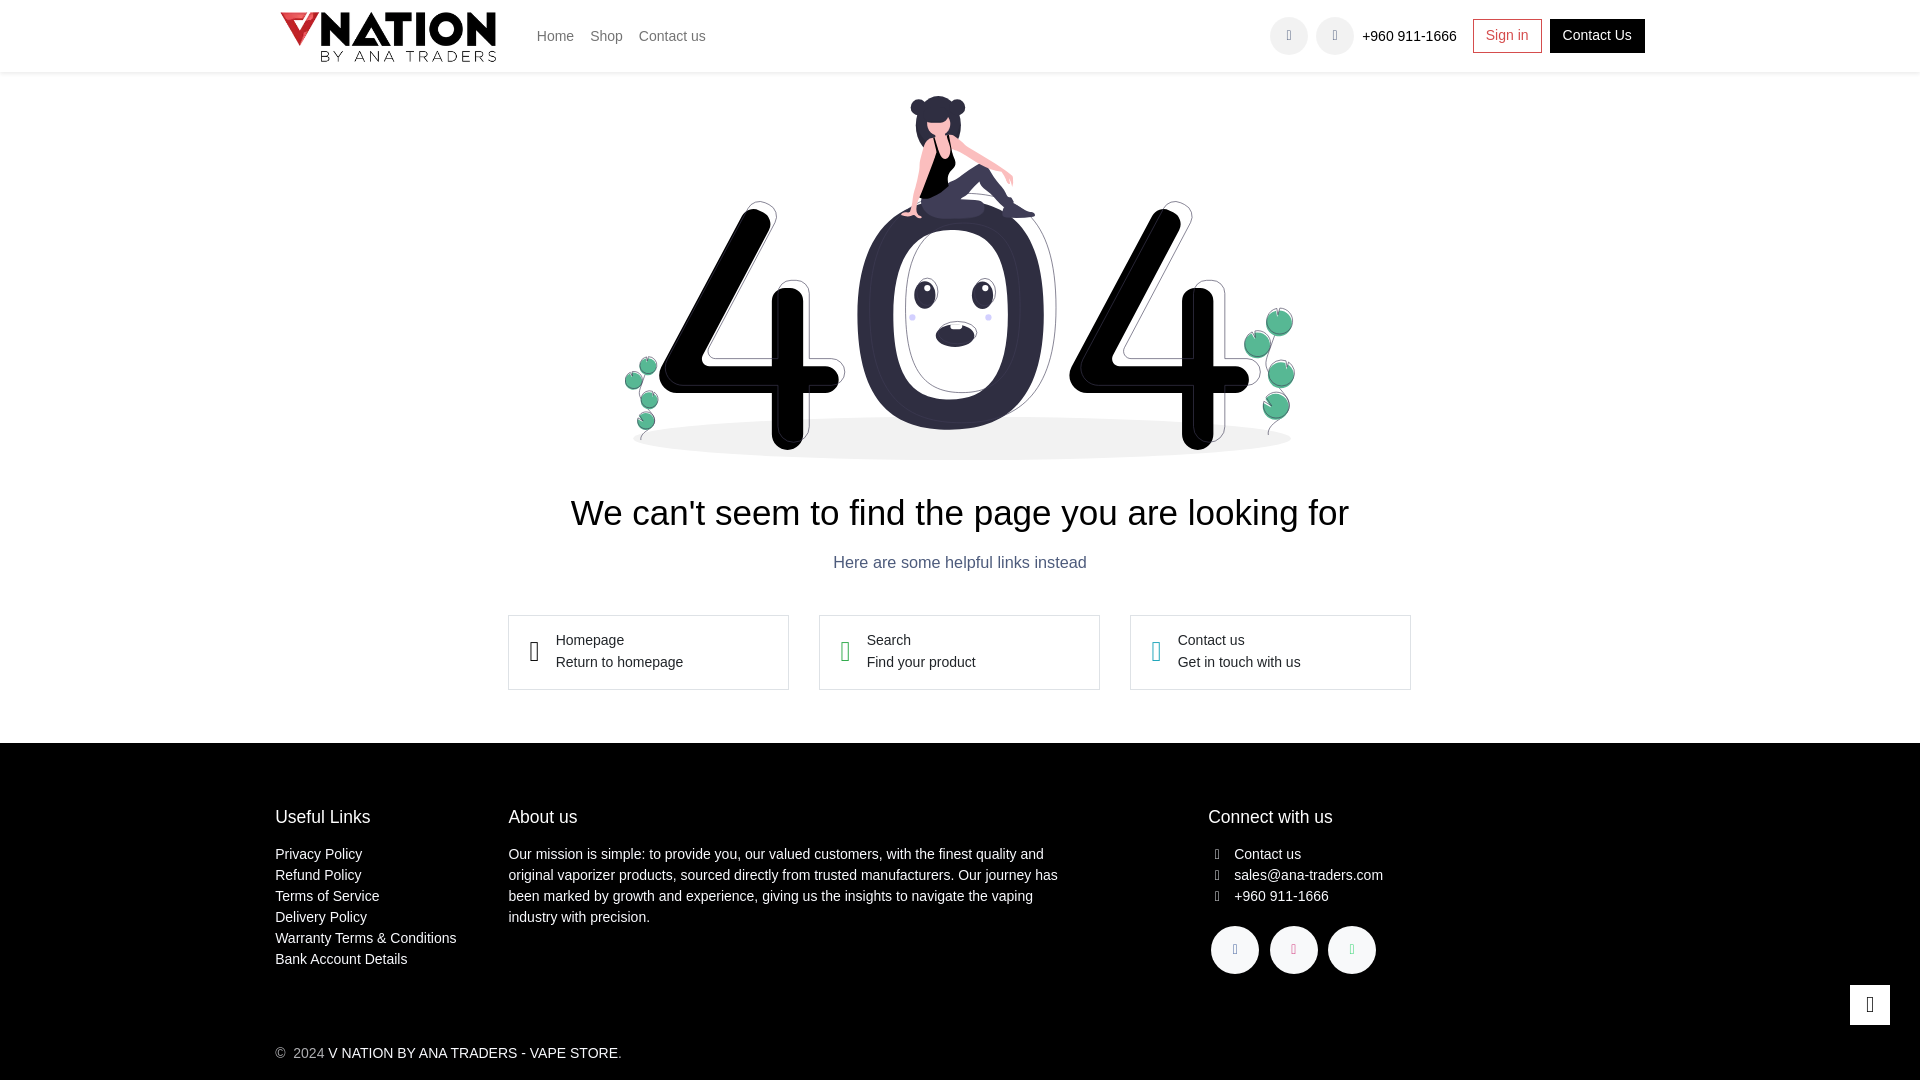 Image resolution: width=1920 pixels, height=1080 pixels. What do you see at coordinates (1334, 36) in the screenshot?
I see `page not found` at bounding box center [1334, 36].